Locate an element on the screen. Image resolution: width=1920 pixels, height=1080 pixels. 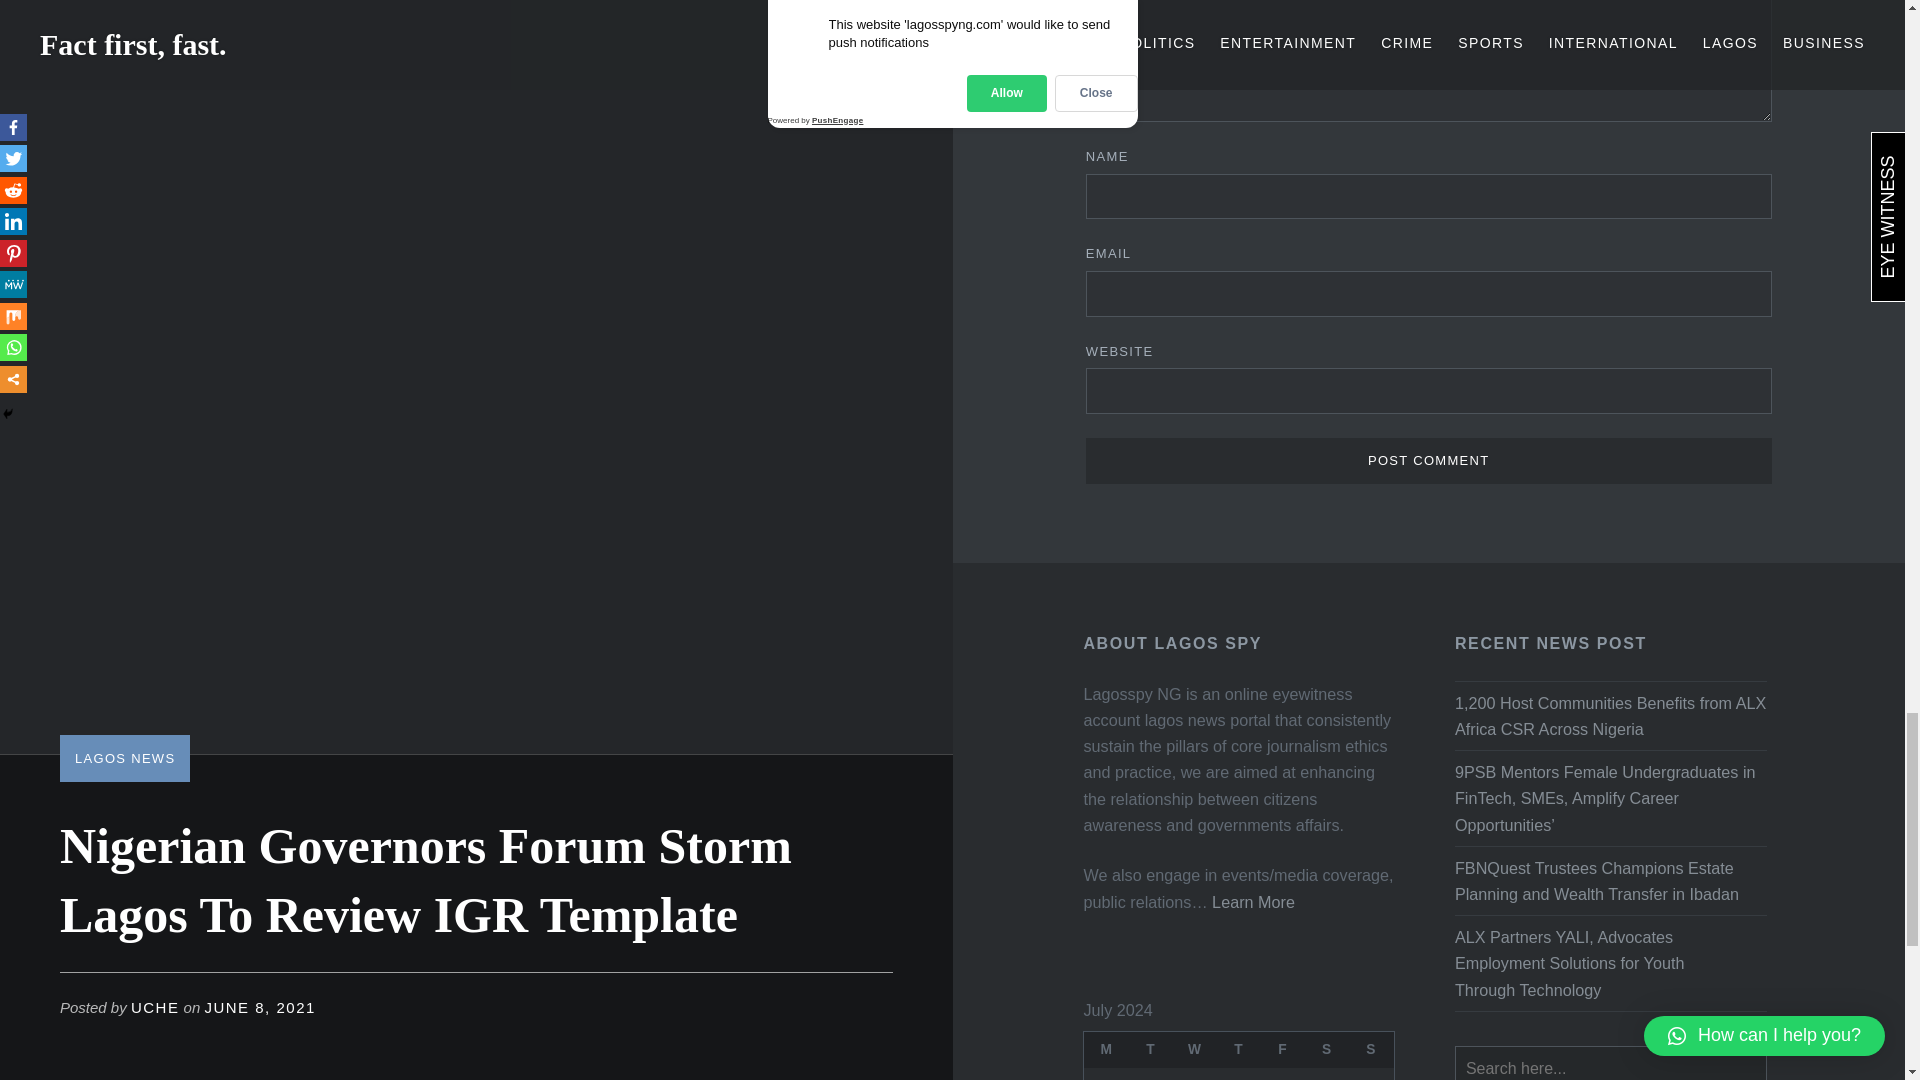
Thursday is located at coordinates (1239, 1050).